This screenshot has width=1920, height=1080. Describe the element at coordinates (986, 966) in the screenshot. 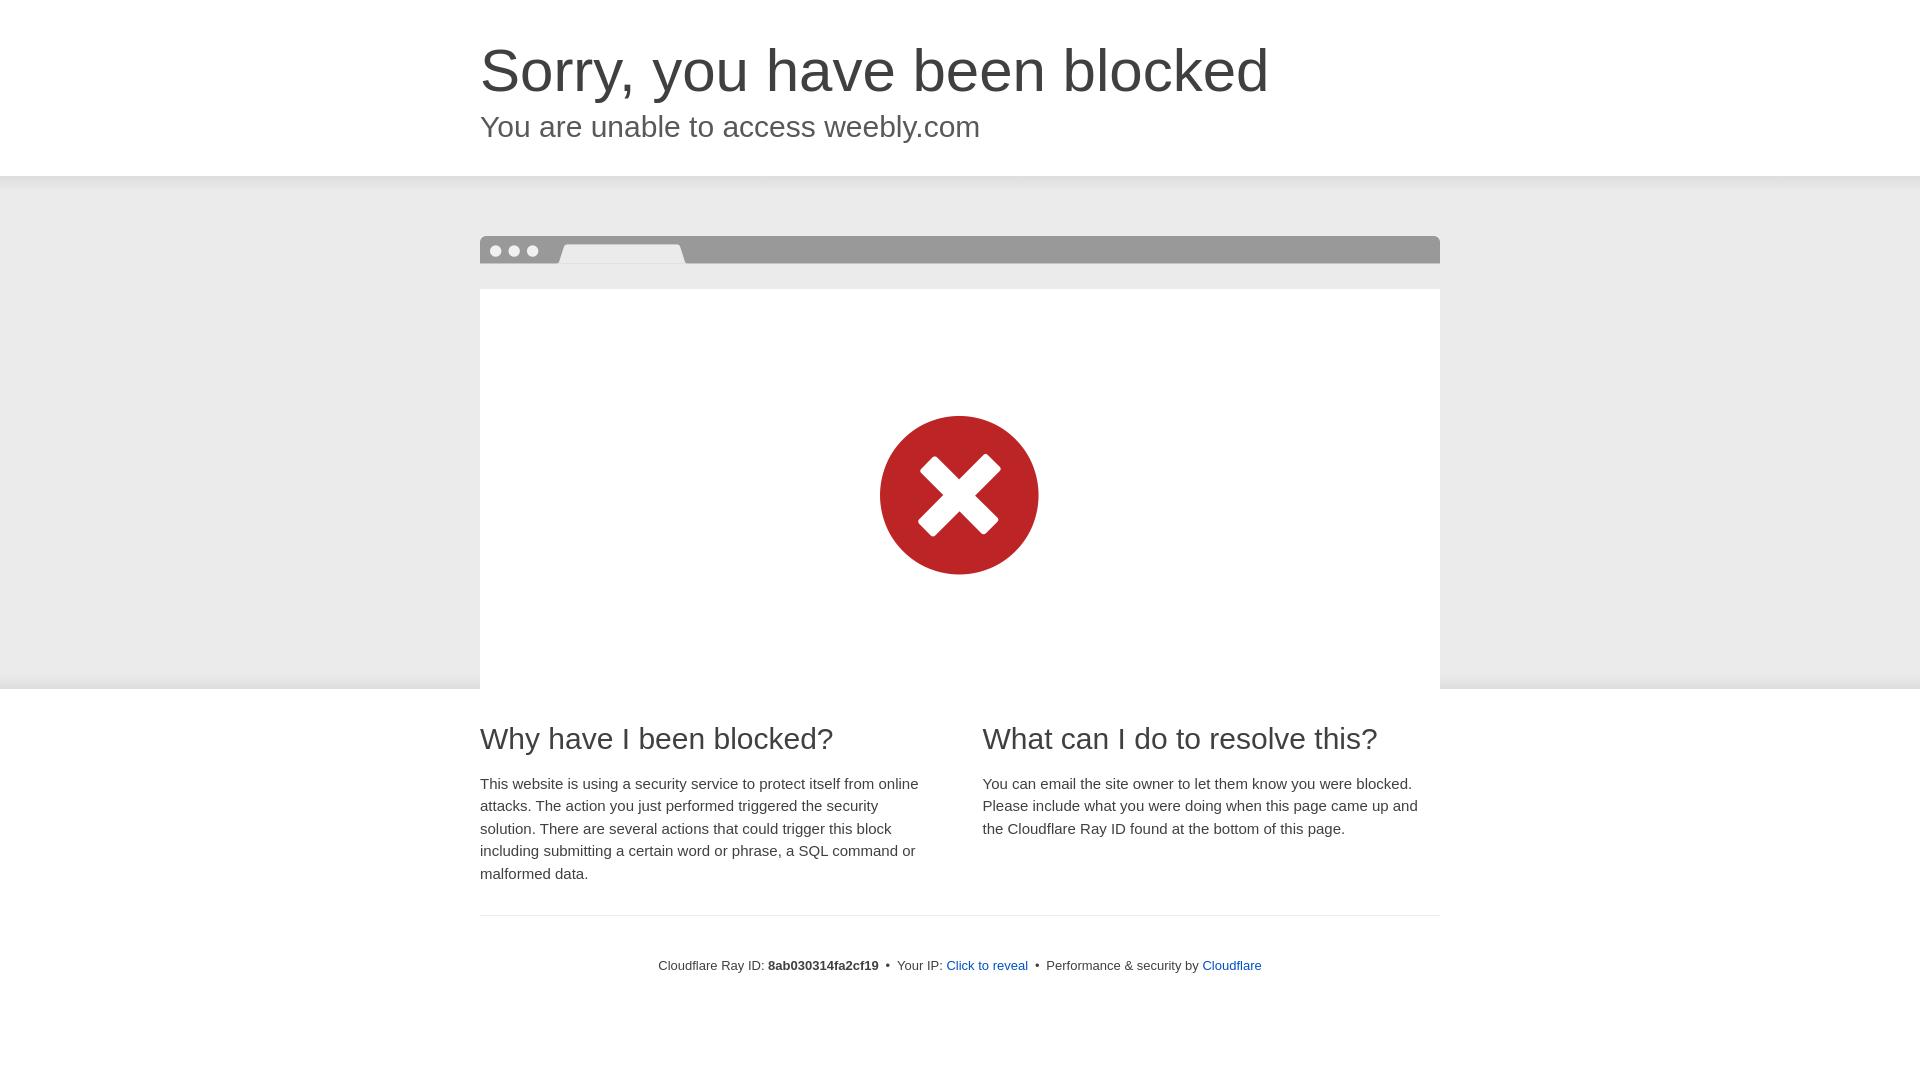

I see `Click to reveal` at that location.